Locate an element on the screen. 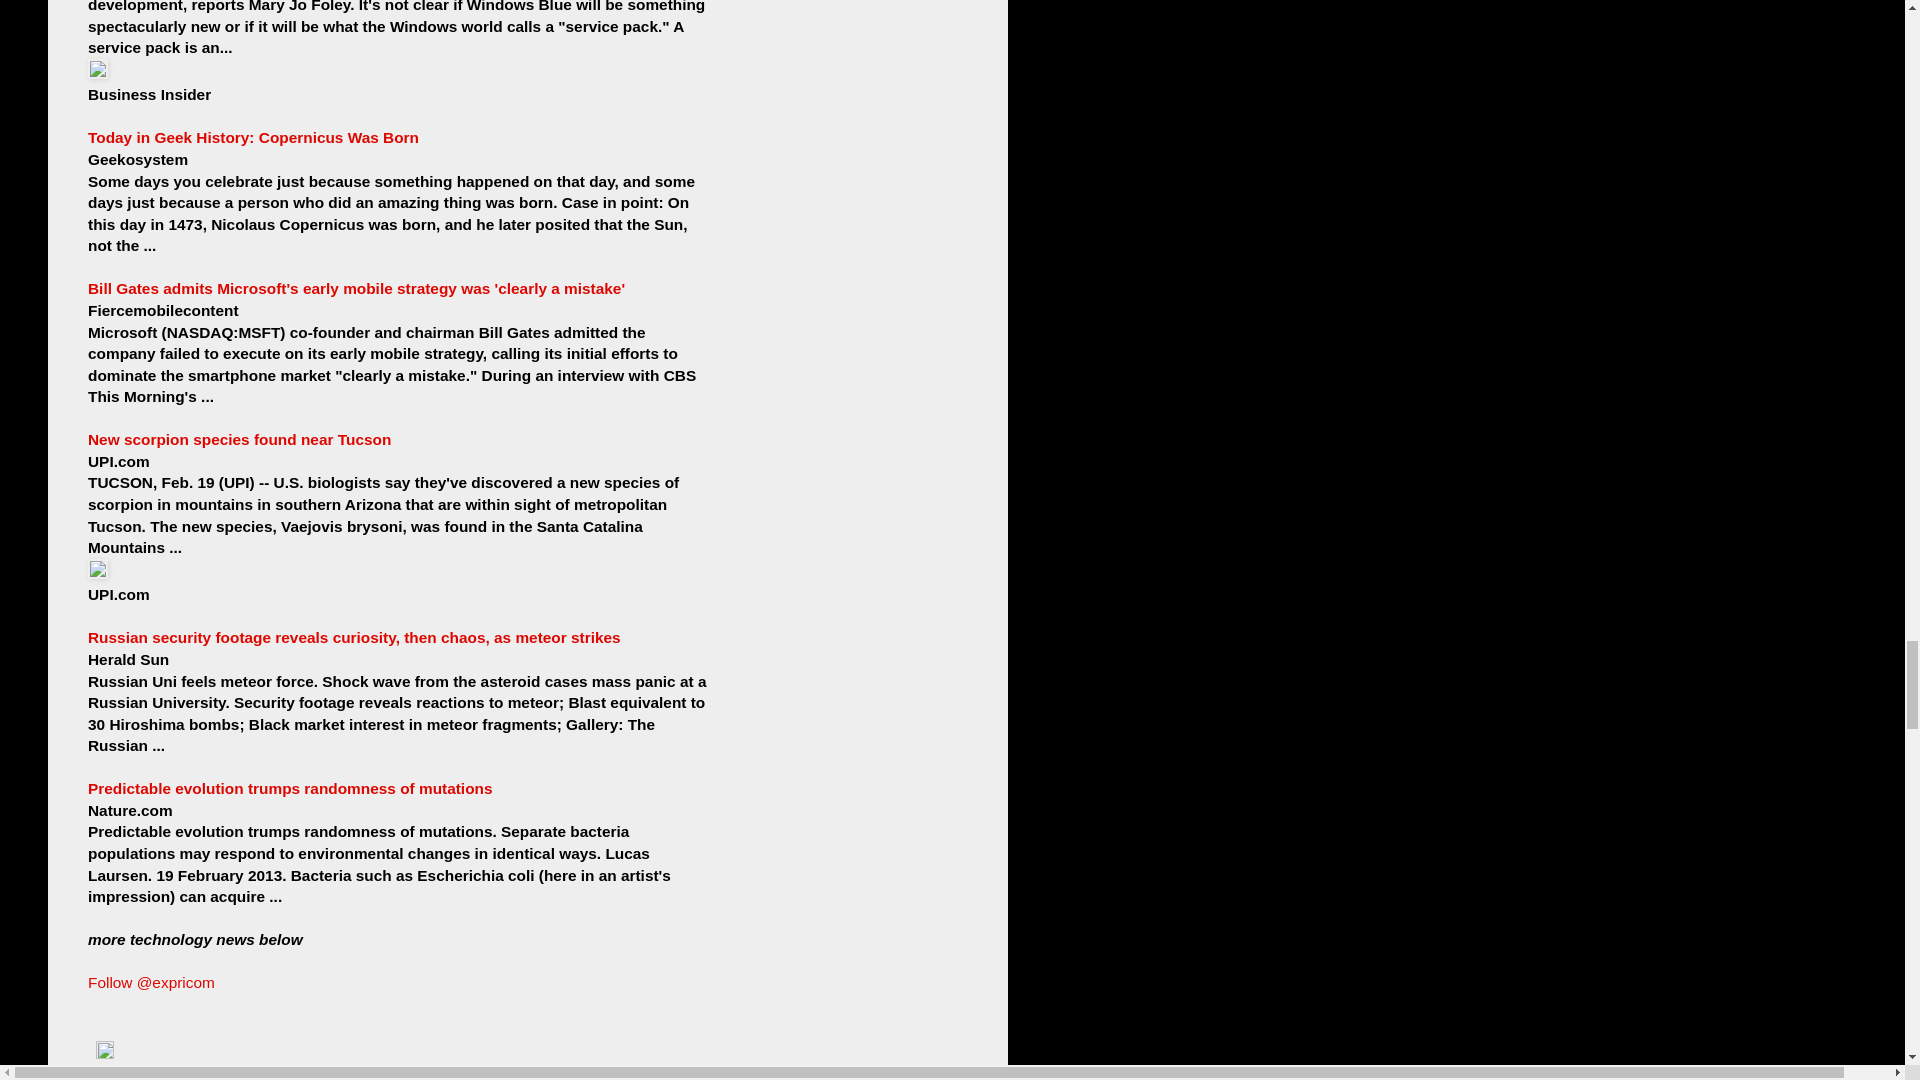  Share to Twitter is located at coordinates (251, 1074).